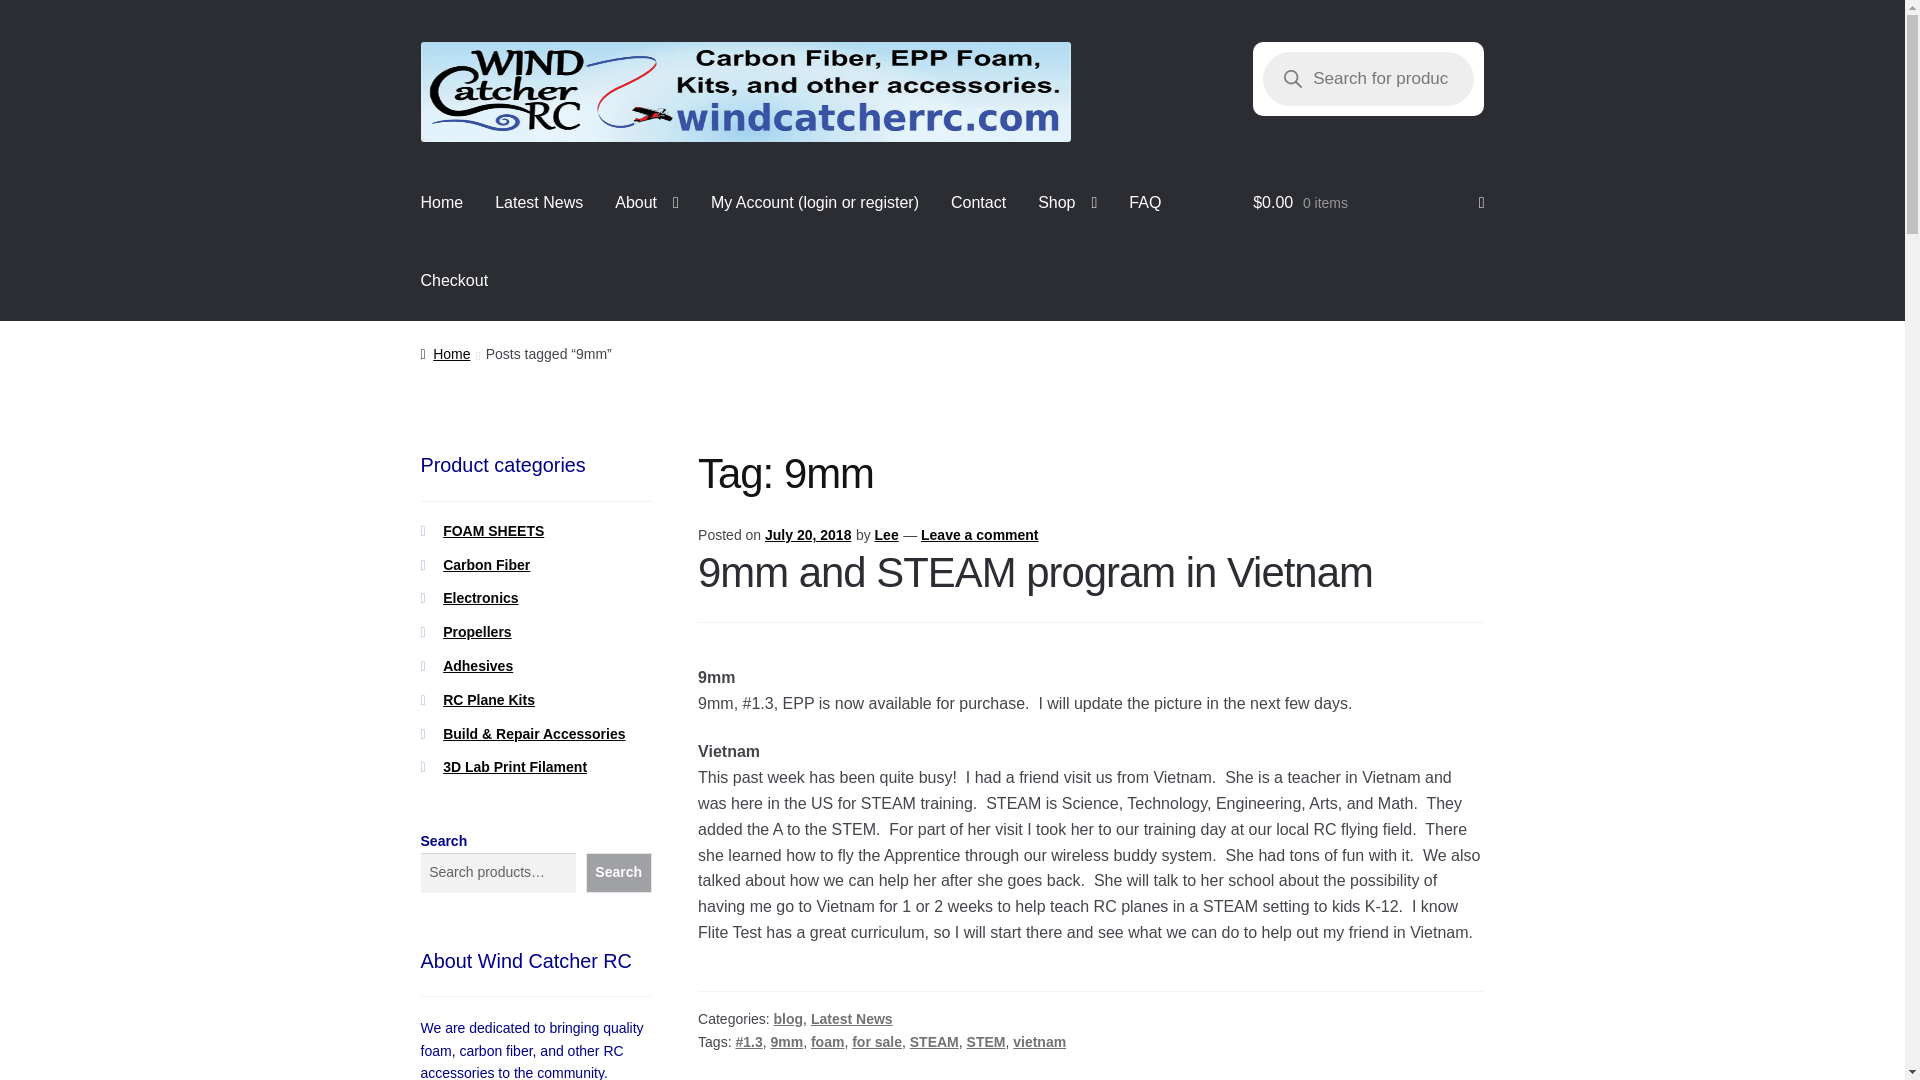 The width and height of the screenshot is (1920, 1080). Describe the element at coordinates (538, 204) in the screenshot. I see `Latest News` at that location.